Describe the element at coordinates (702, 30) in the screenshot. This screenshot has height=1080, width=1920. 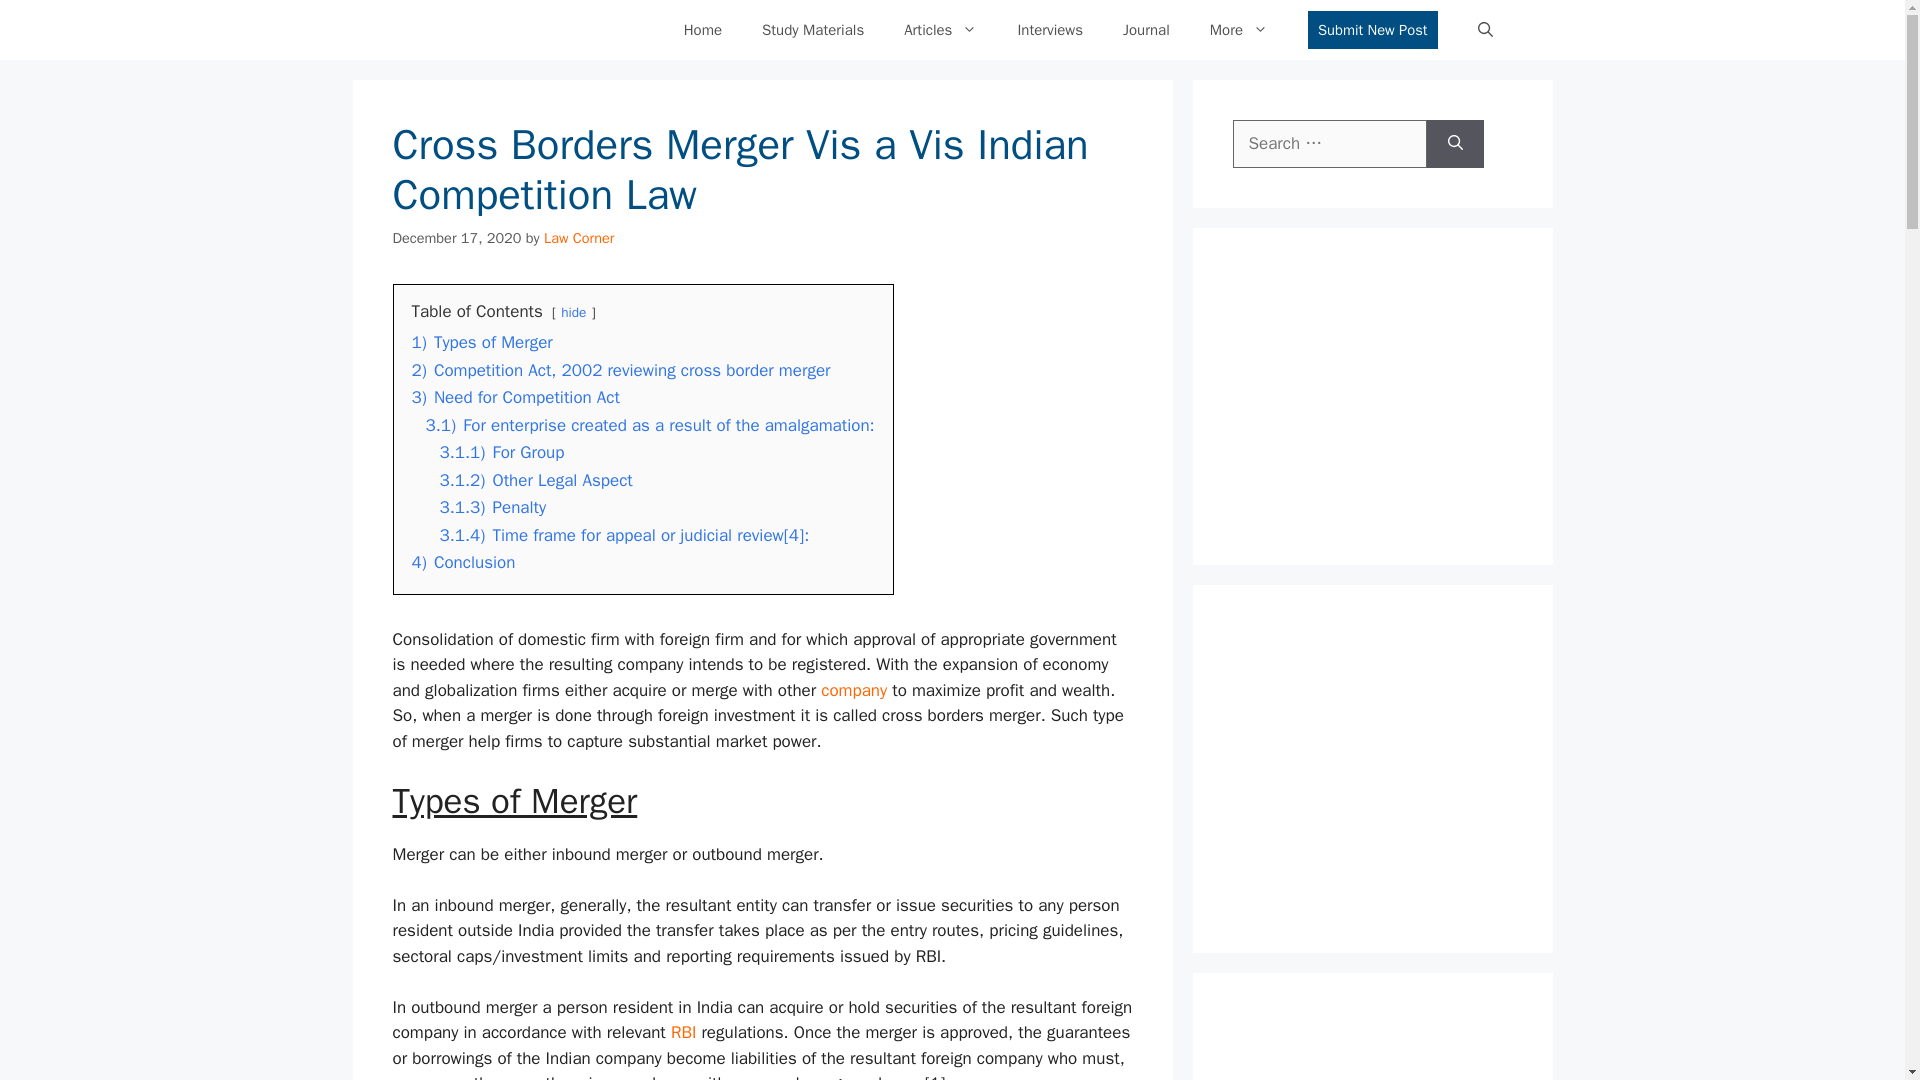
I see `Home` at that location.